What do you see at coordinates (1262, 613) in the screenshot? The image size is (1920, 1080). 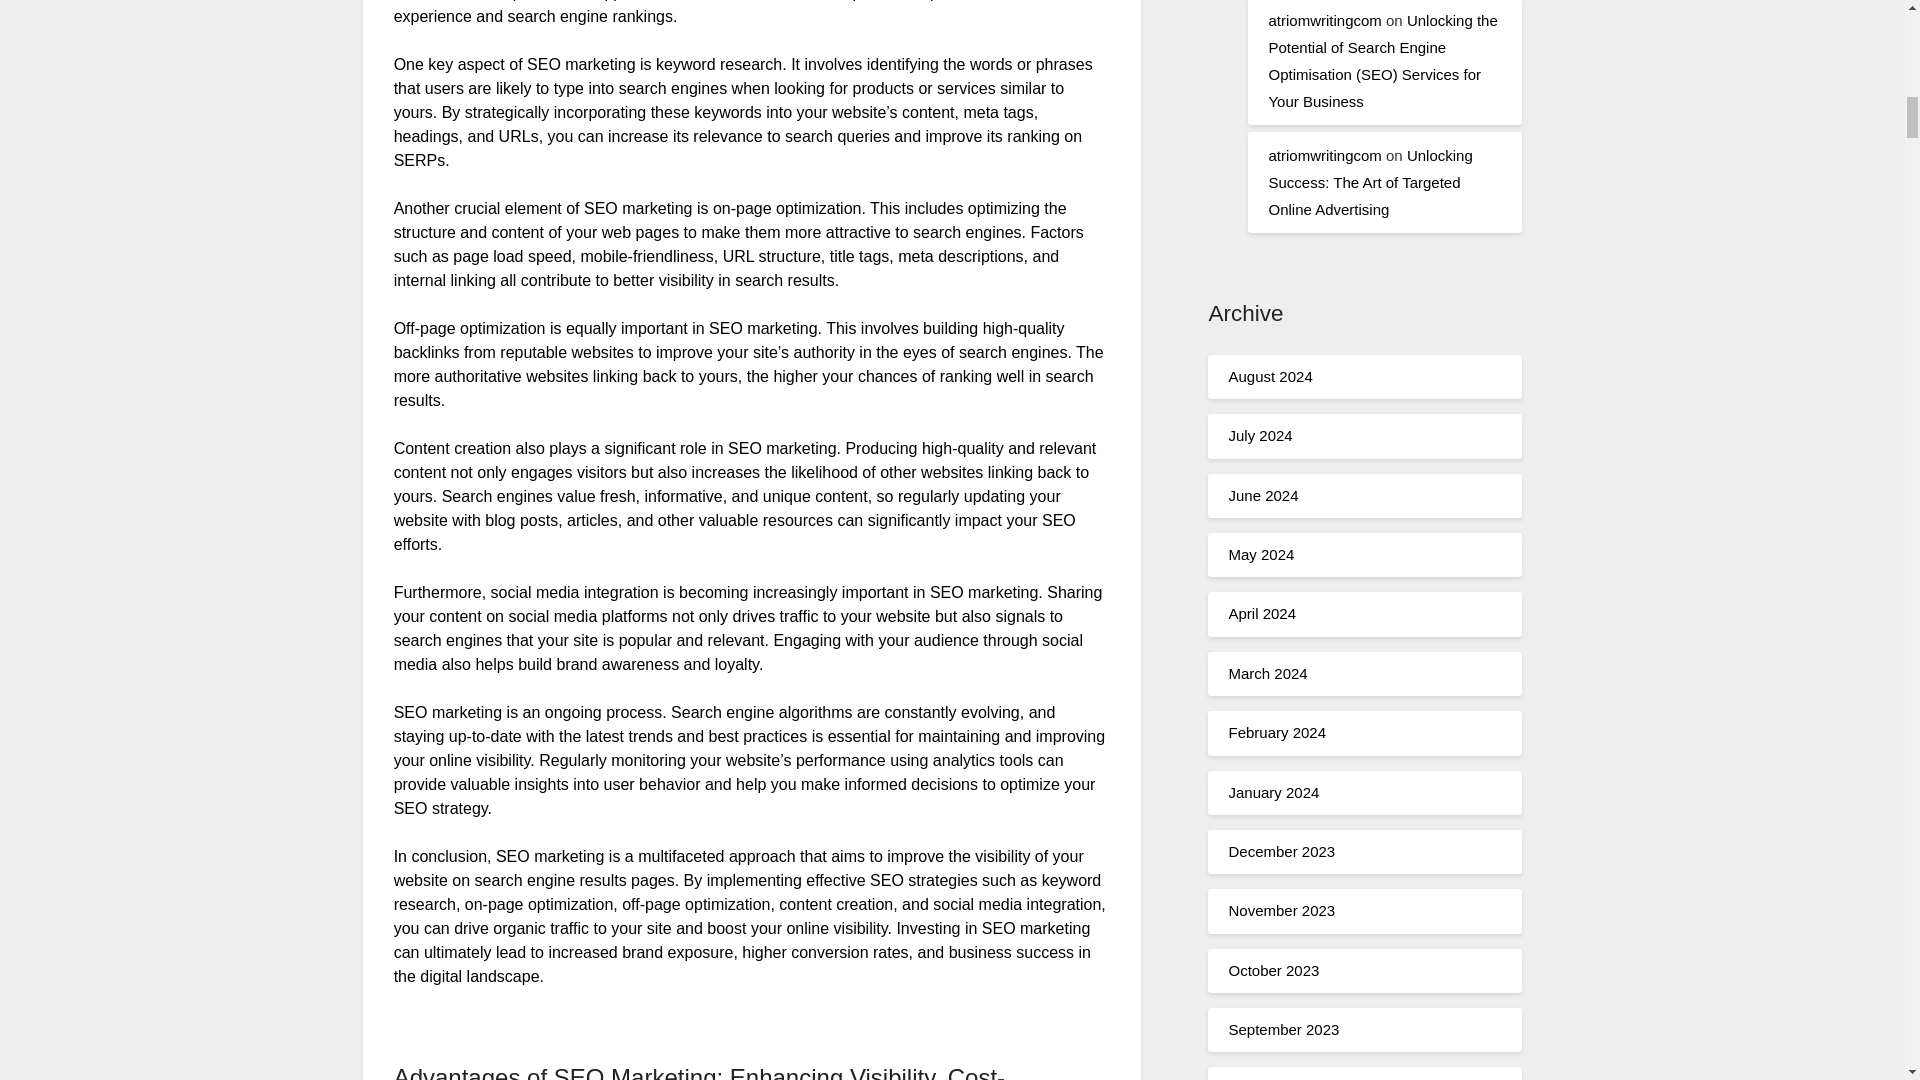 I see `April 2024` at bounding box center [1262, 613].